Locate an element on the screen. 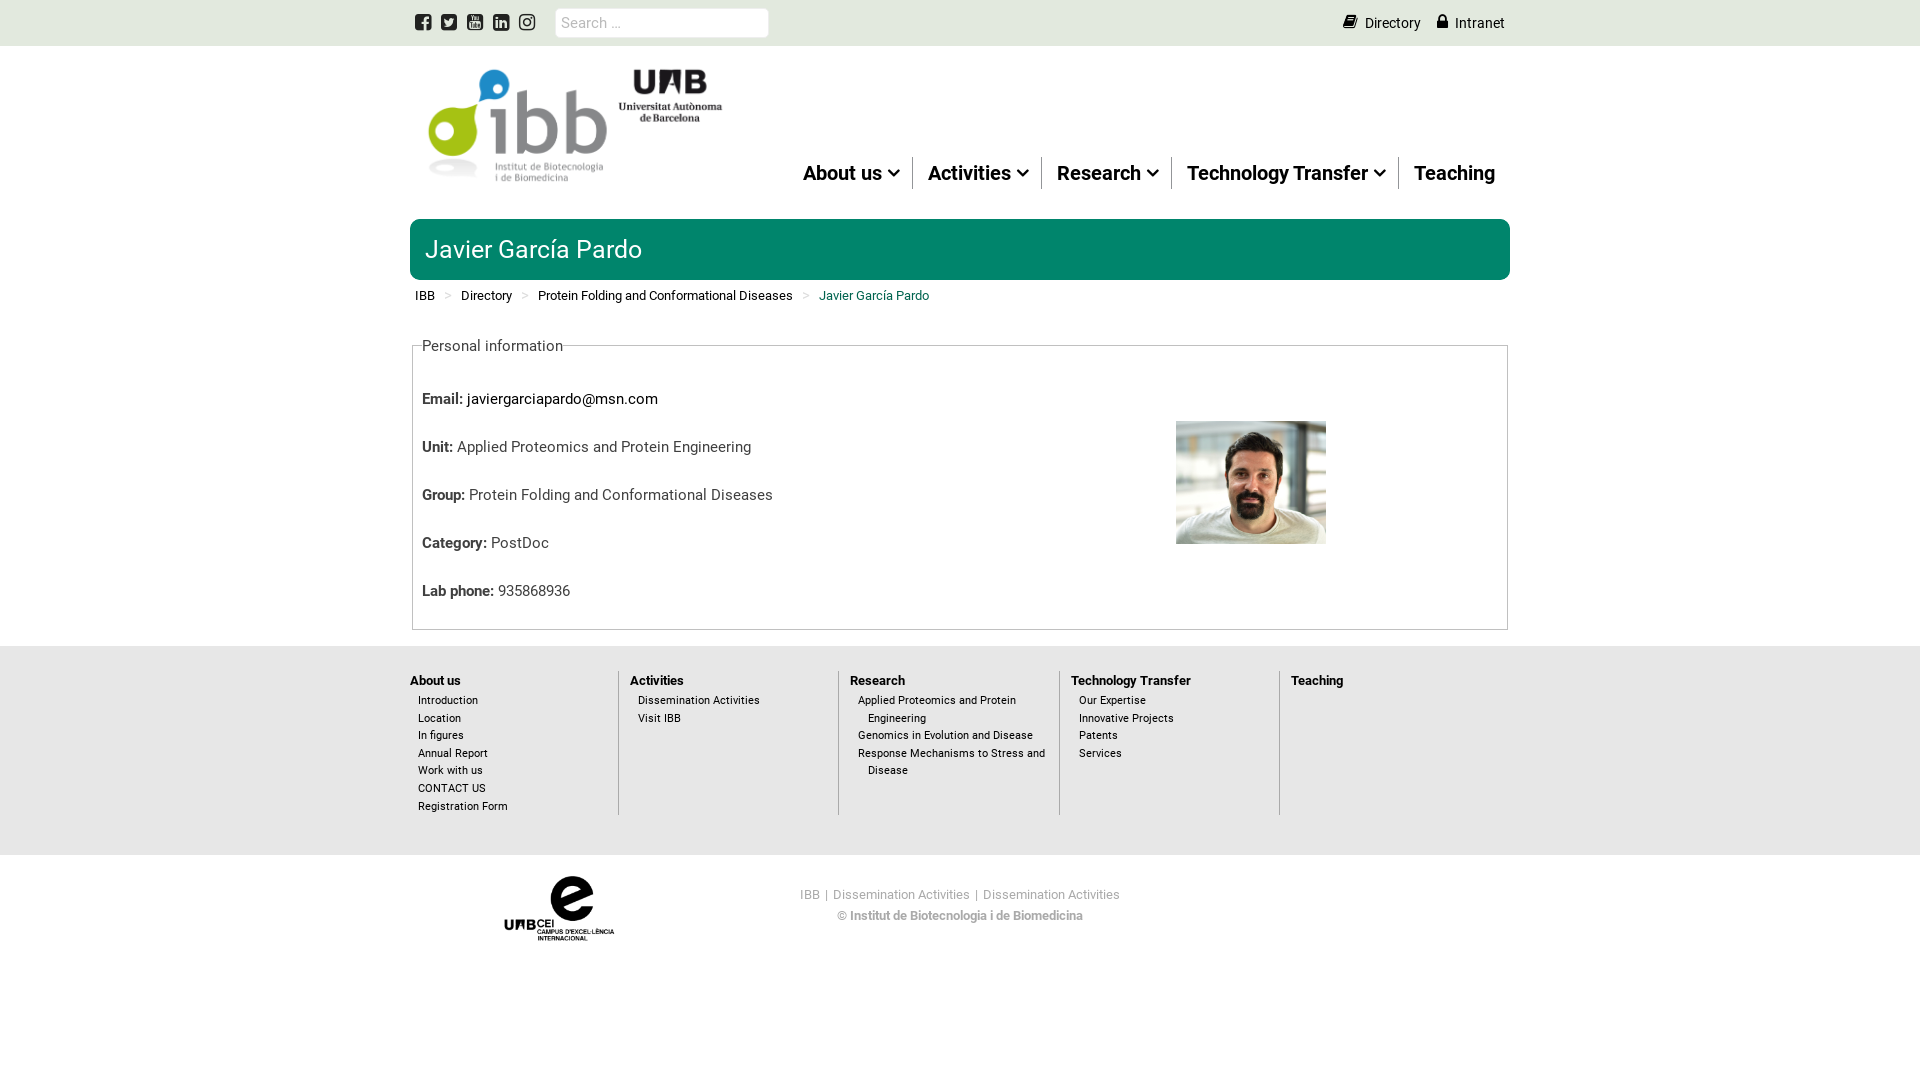  Teaching is located at coordinates (1317, 680).